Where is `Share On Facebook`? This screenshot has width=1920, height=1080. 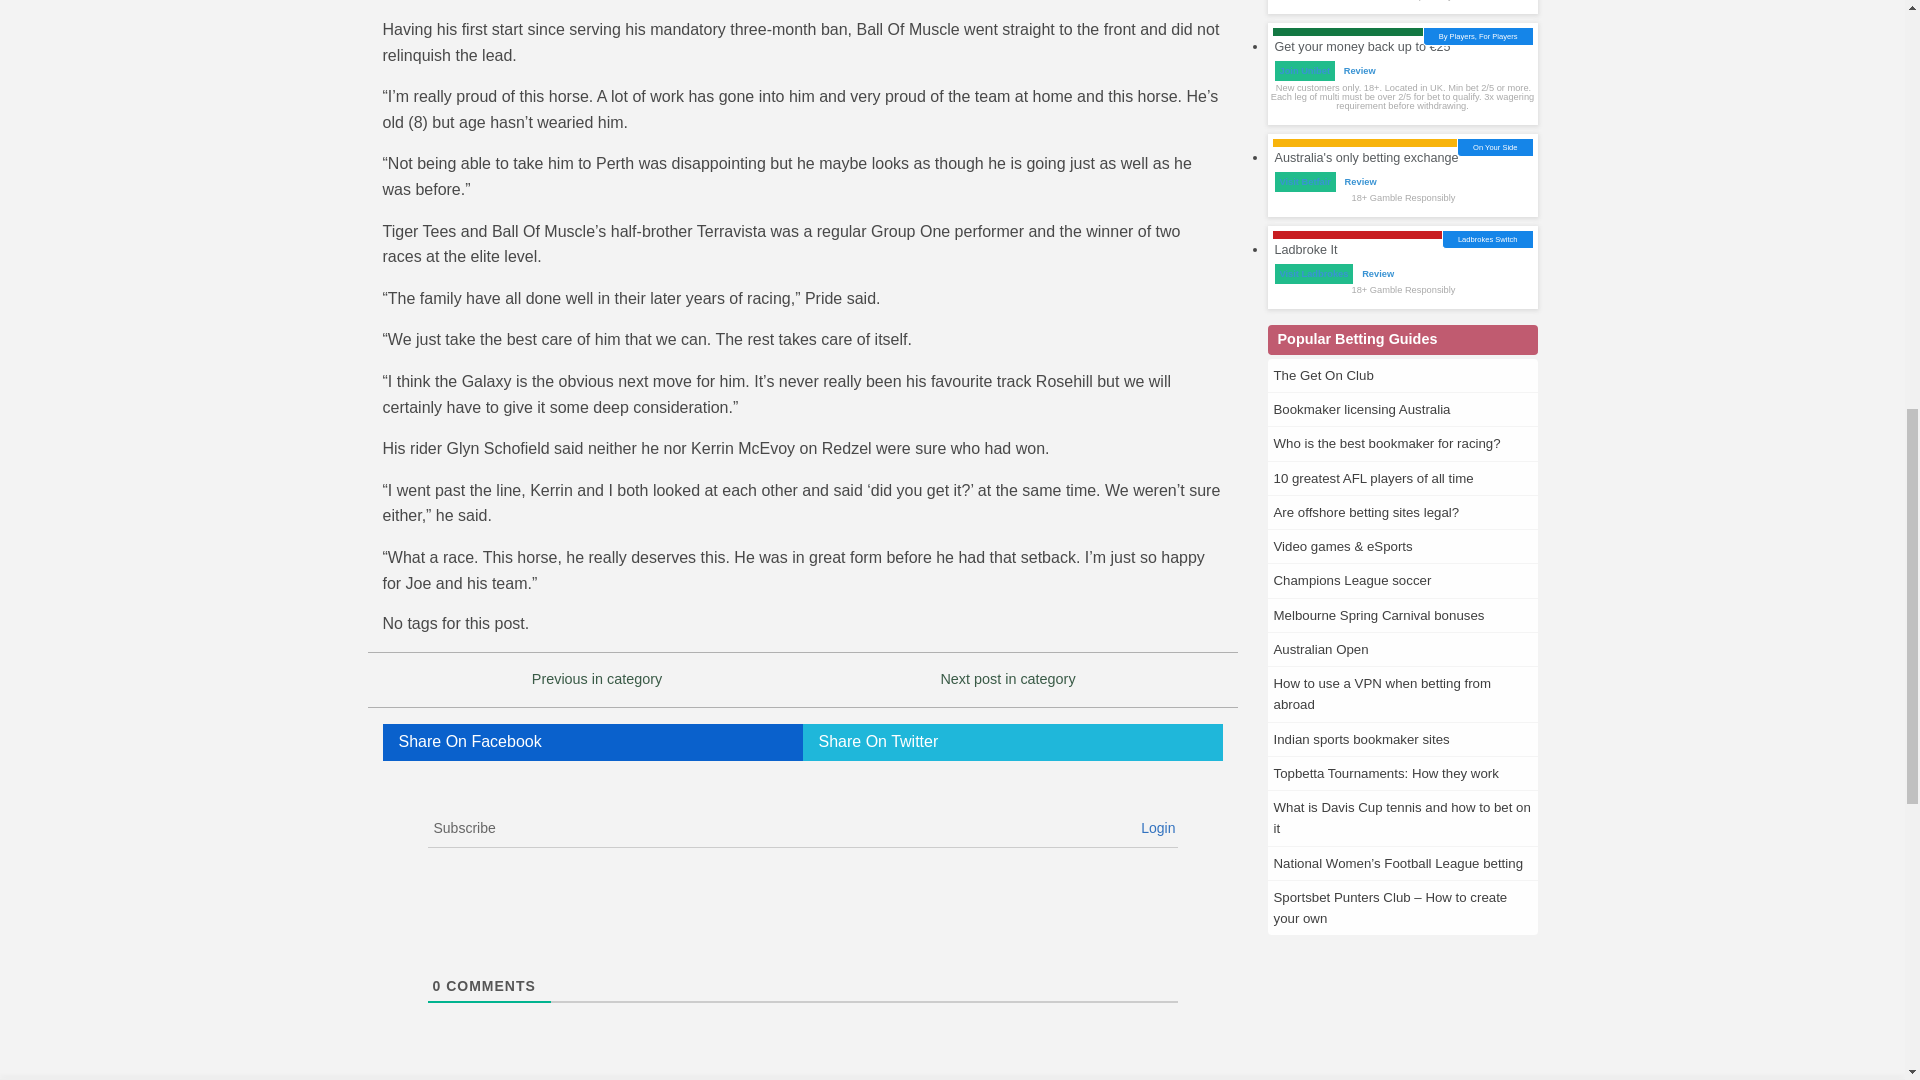
Share On Facebook is located at coordinates (592, 742).